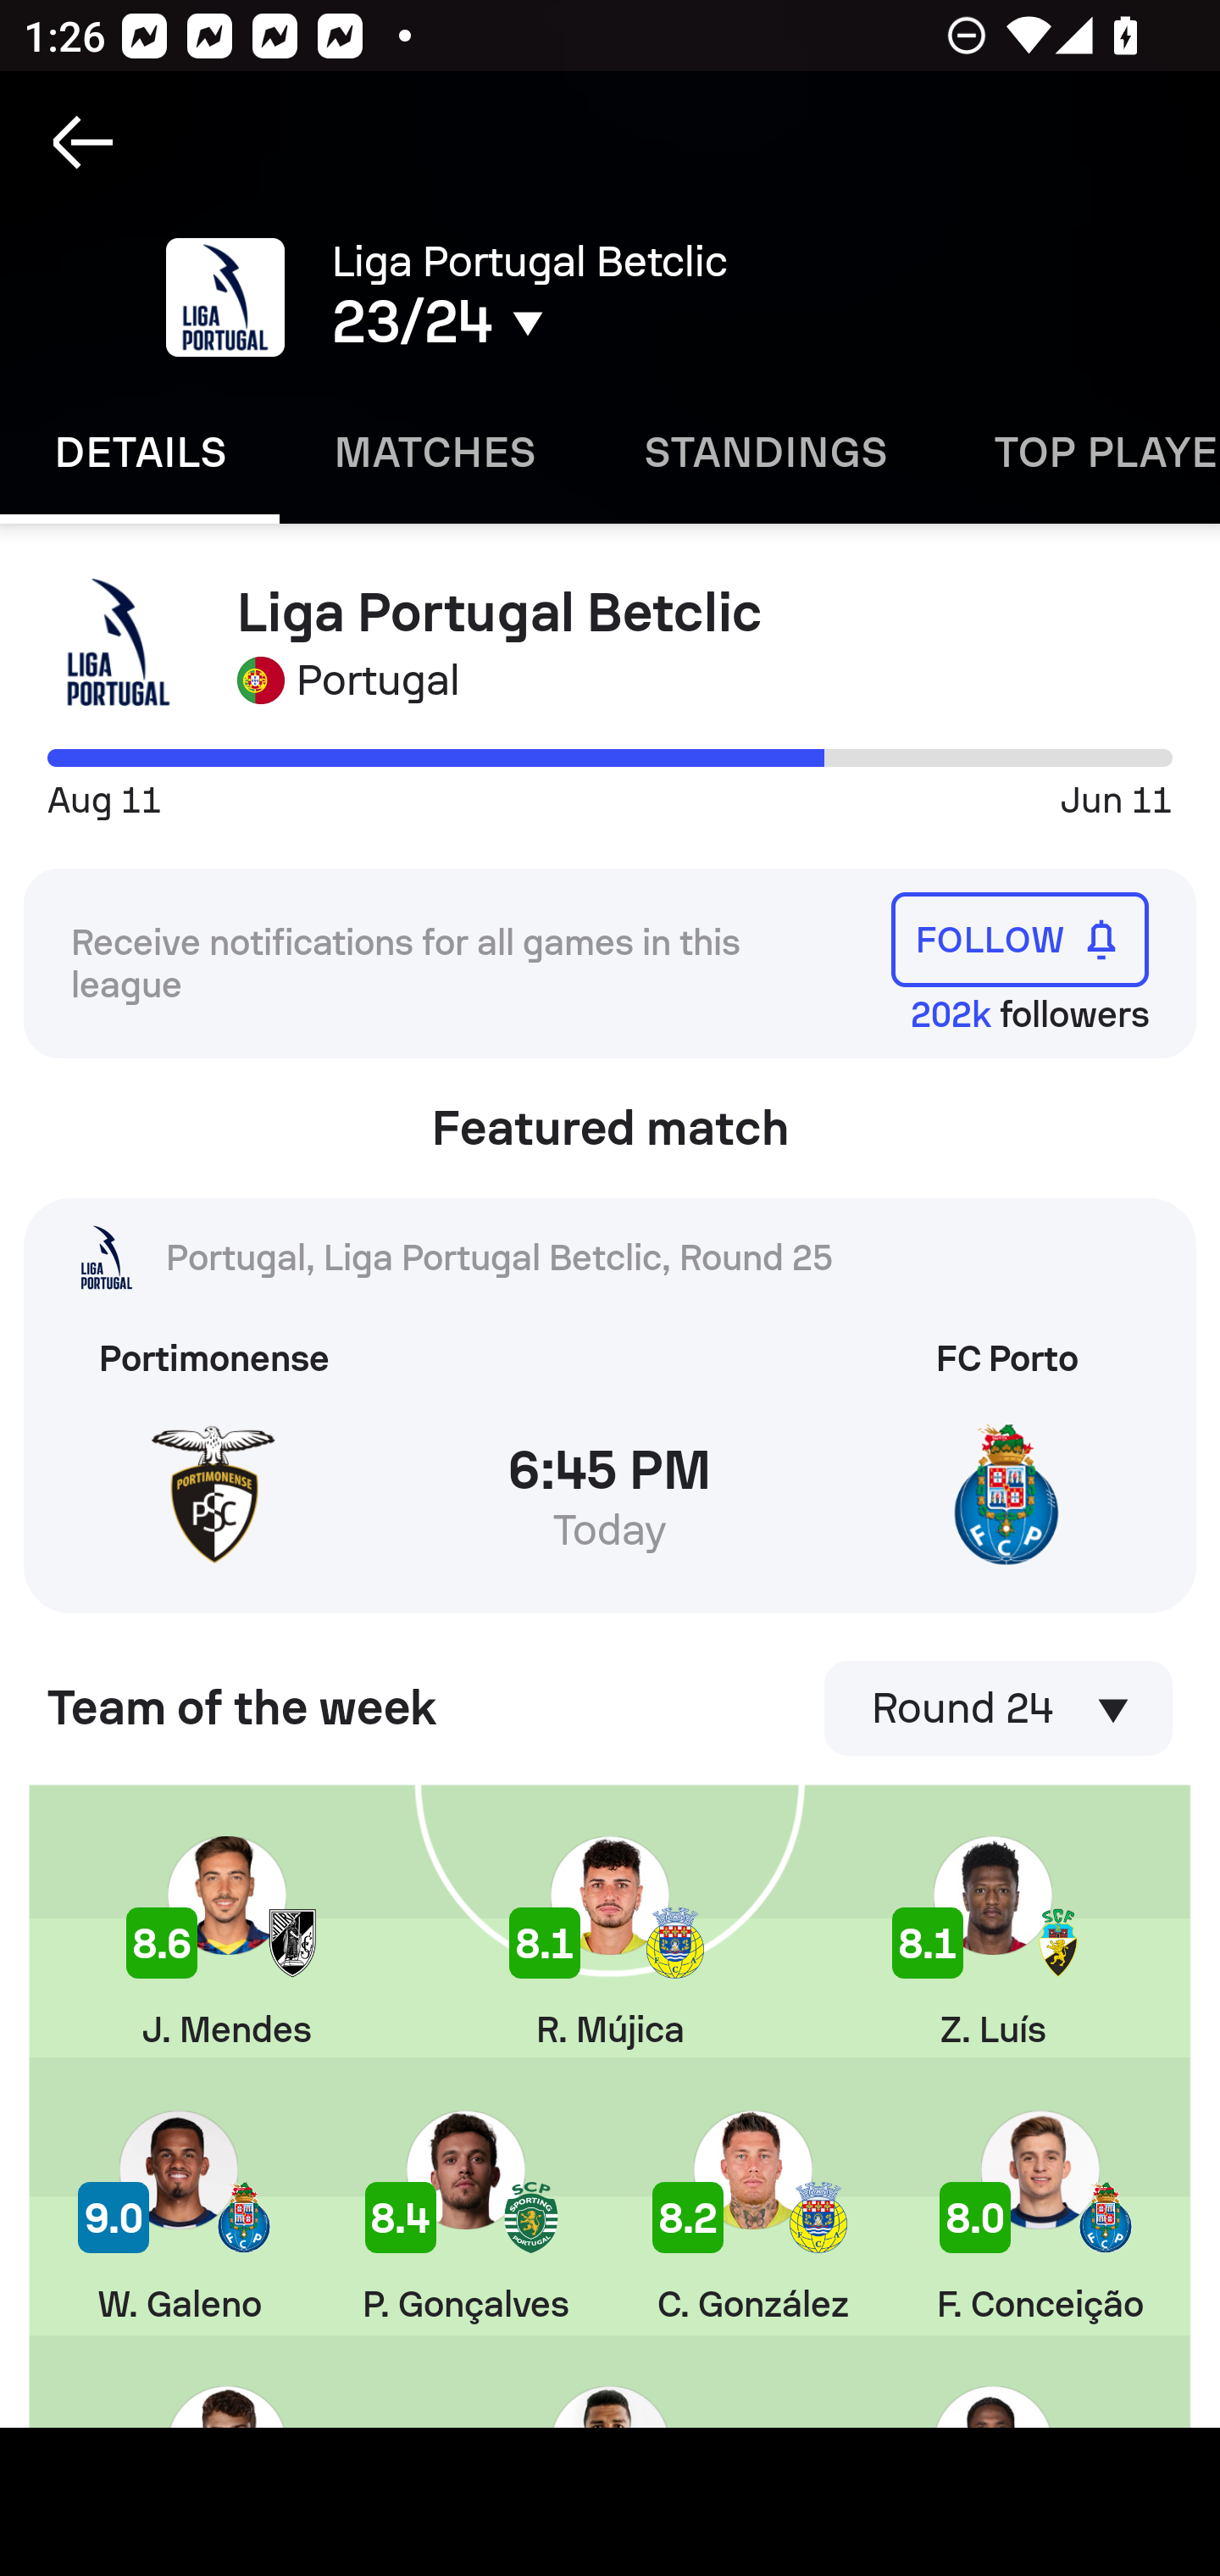  What do you see at coordinates (227, 1943) in the screenshot?
I see `J. Mendes` at bounding box center [227, 1943].